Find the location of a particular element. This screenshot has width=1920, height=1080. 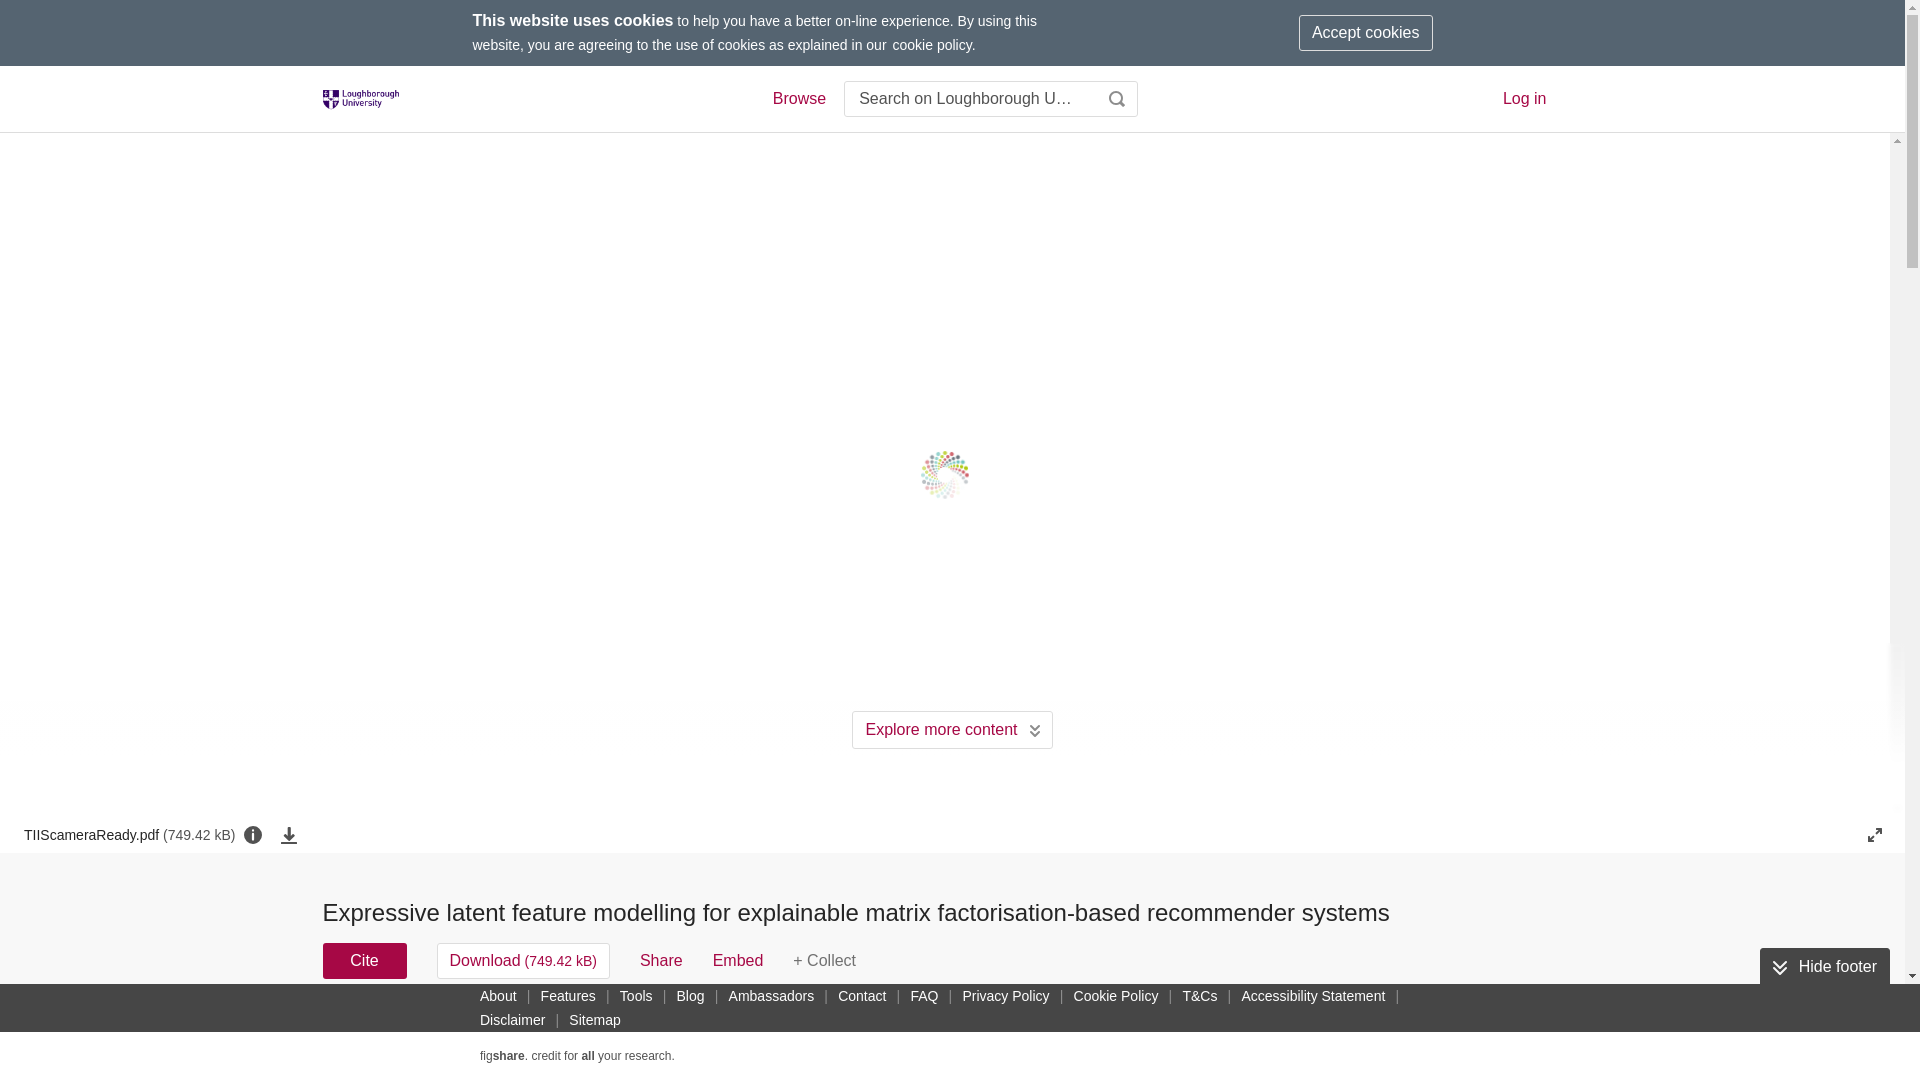

USAGE METRICS is located at coordinates (1288, 1032).